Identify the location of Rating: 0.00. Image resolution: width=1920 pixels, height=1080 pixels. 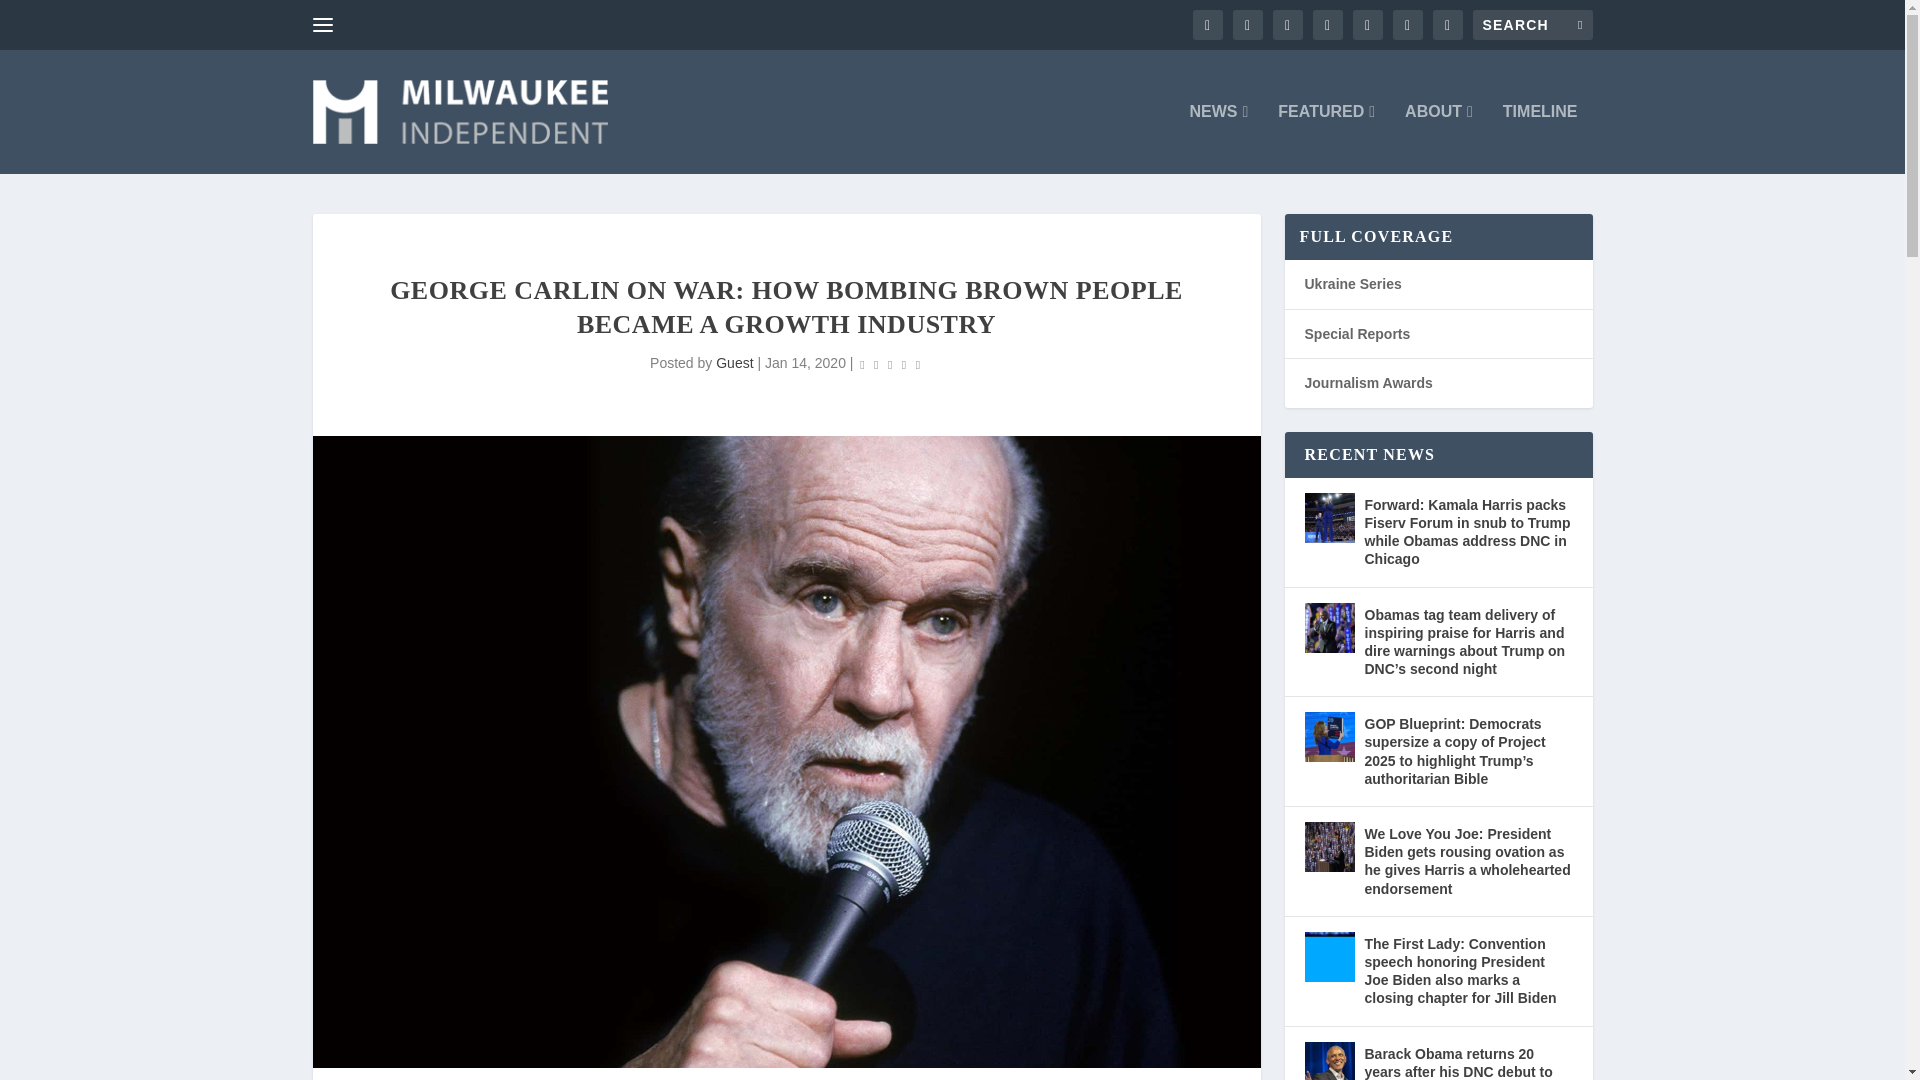
(890, 364).